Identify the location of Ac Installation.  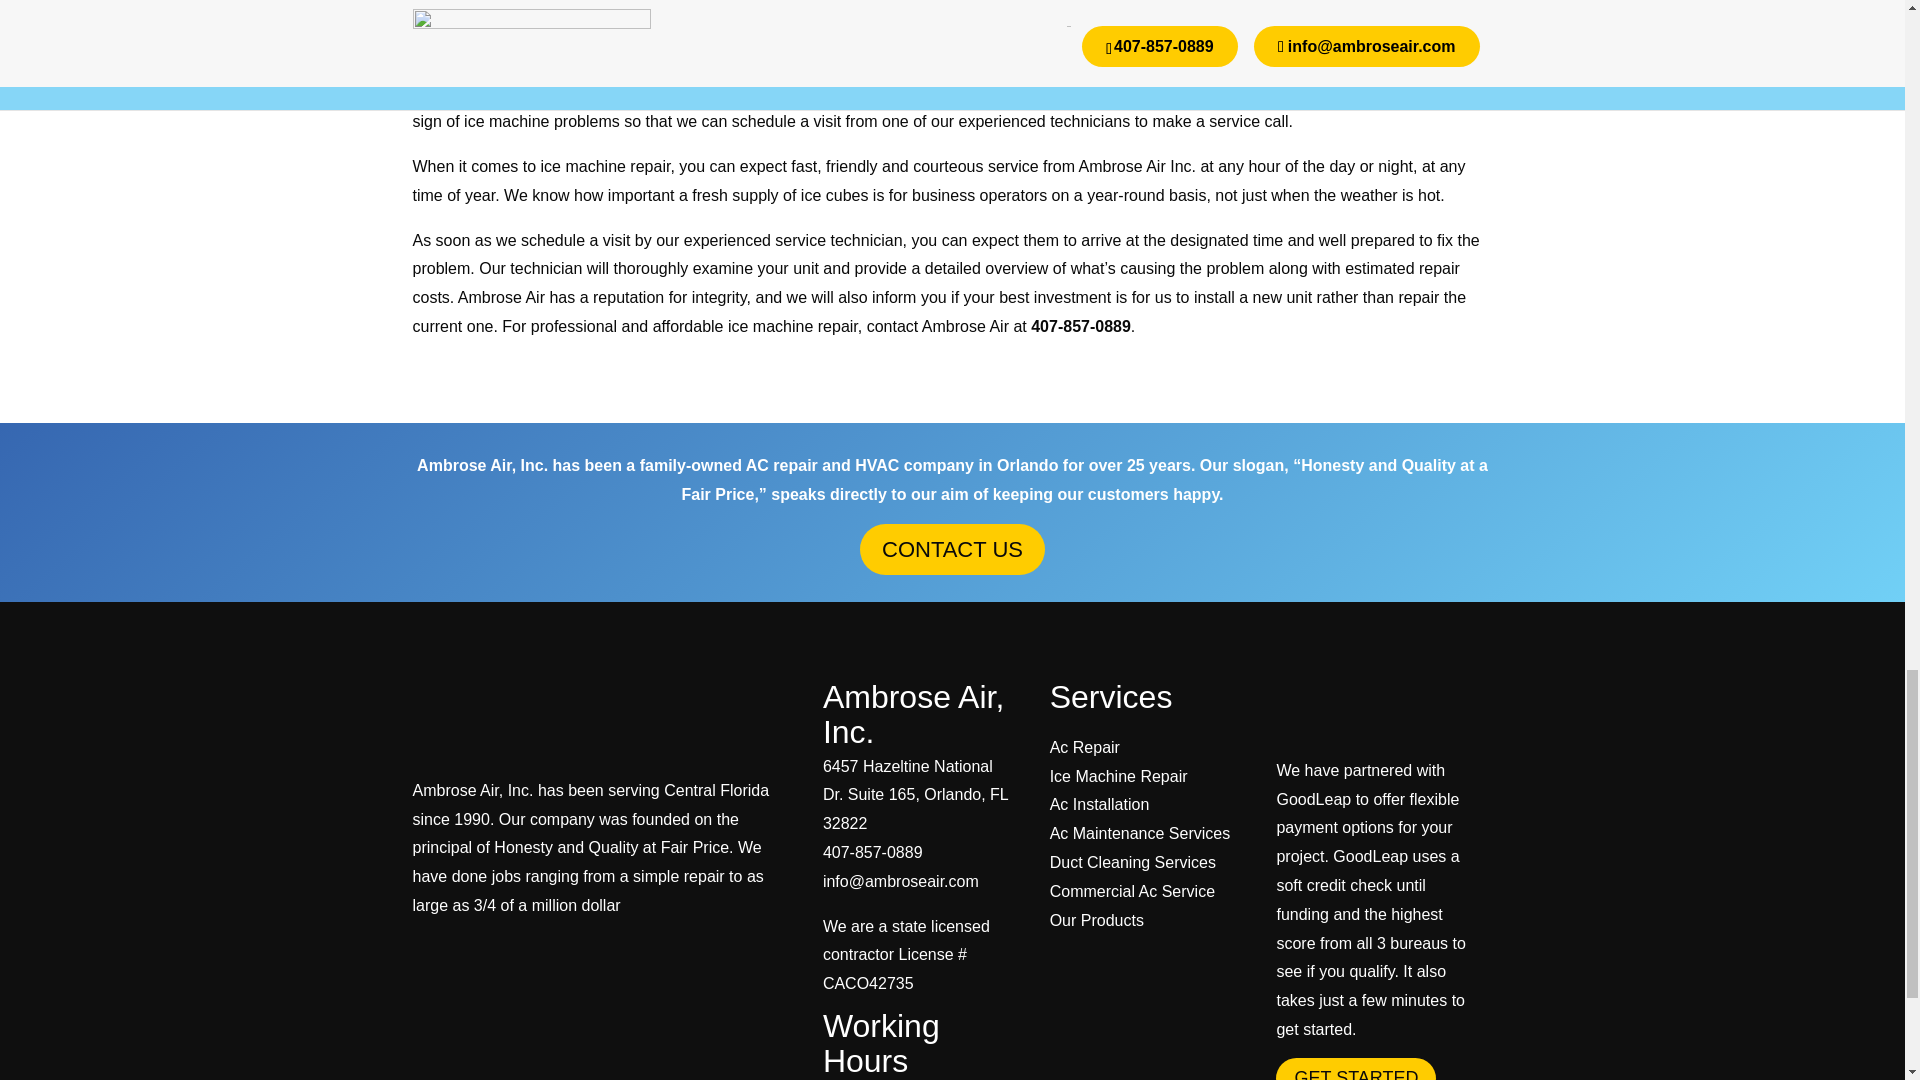
(1100, 804).